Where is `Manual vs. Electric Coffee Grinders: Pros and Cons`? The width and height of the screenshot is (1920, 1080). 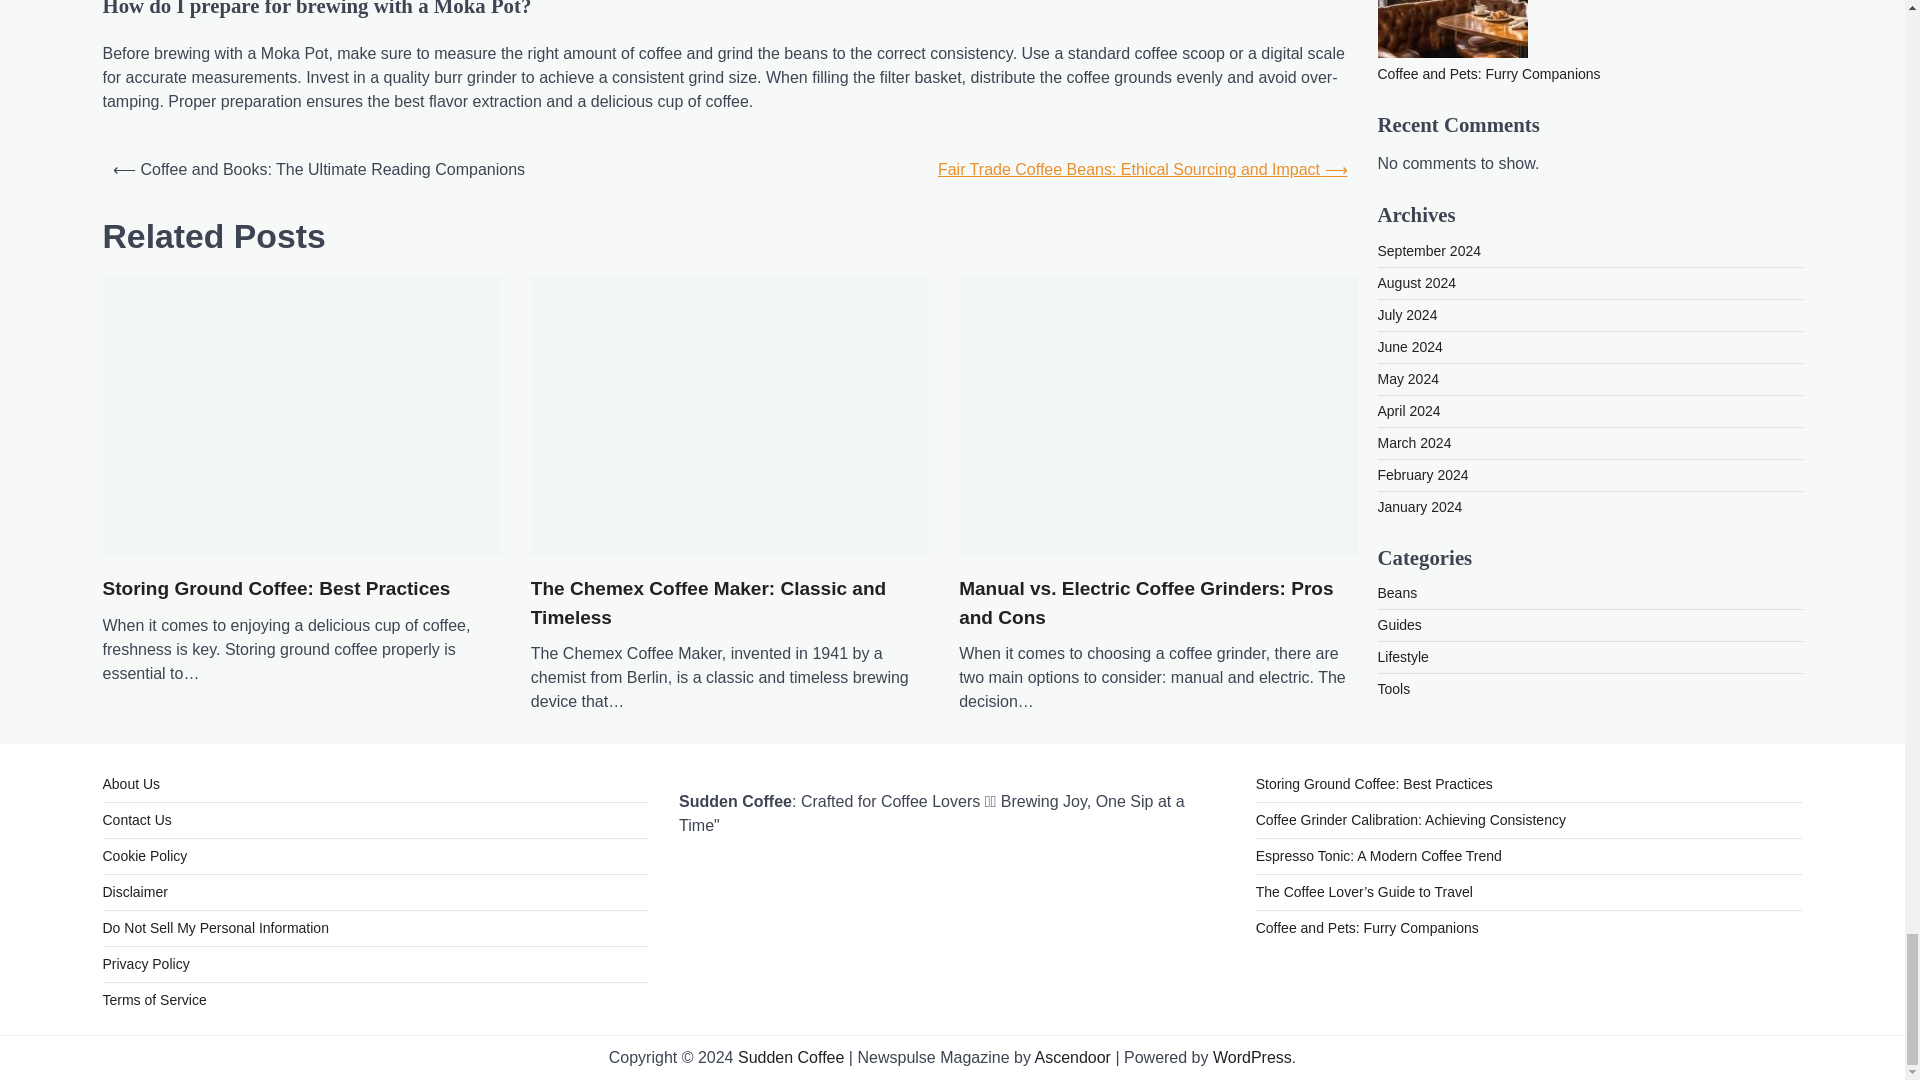
Manual vs. Electric Coffee Grinders: Pros and Cons is located at coordinates (1158, 602).